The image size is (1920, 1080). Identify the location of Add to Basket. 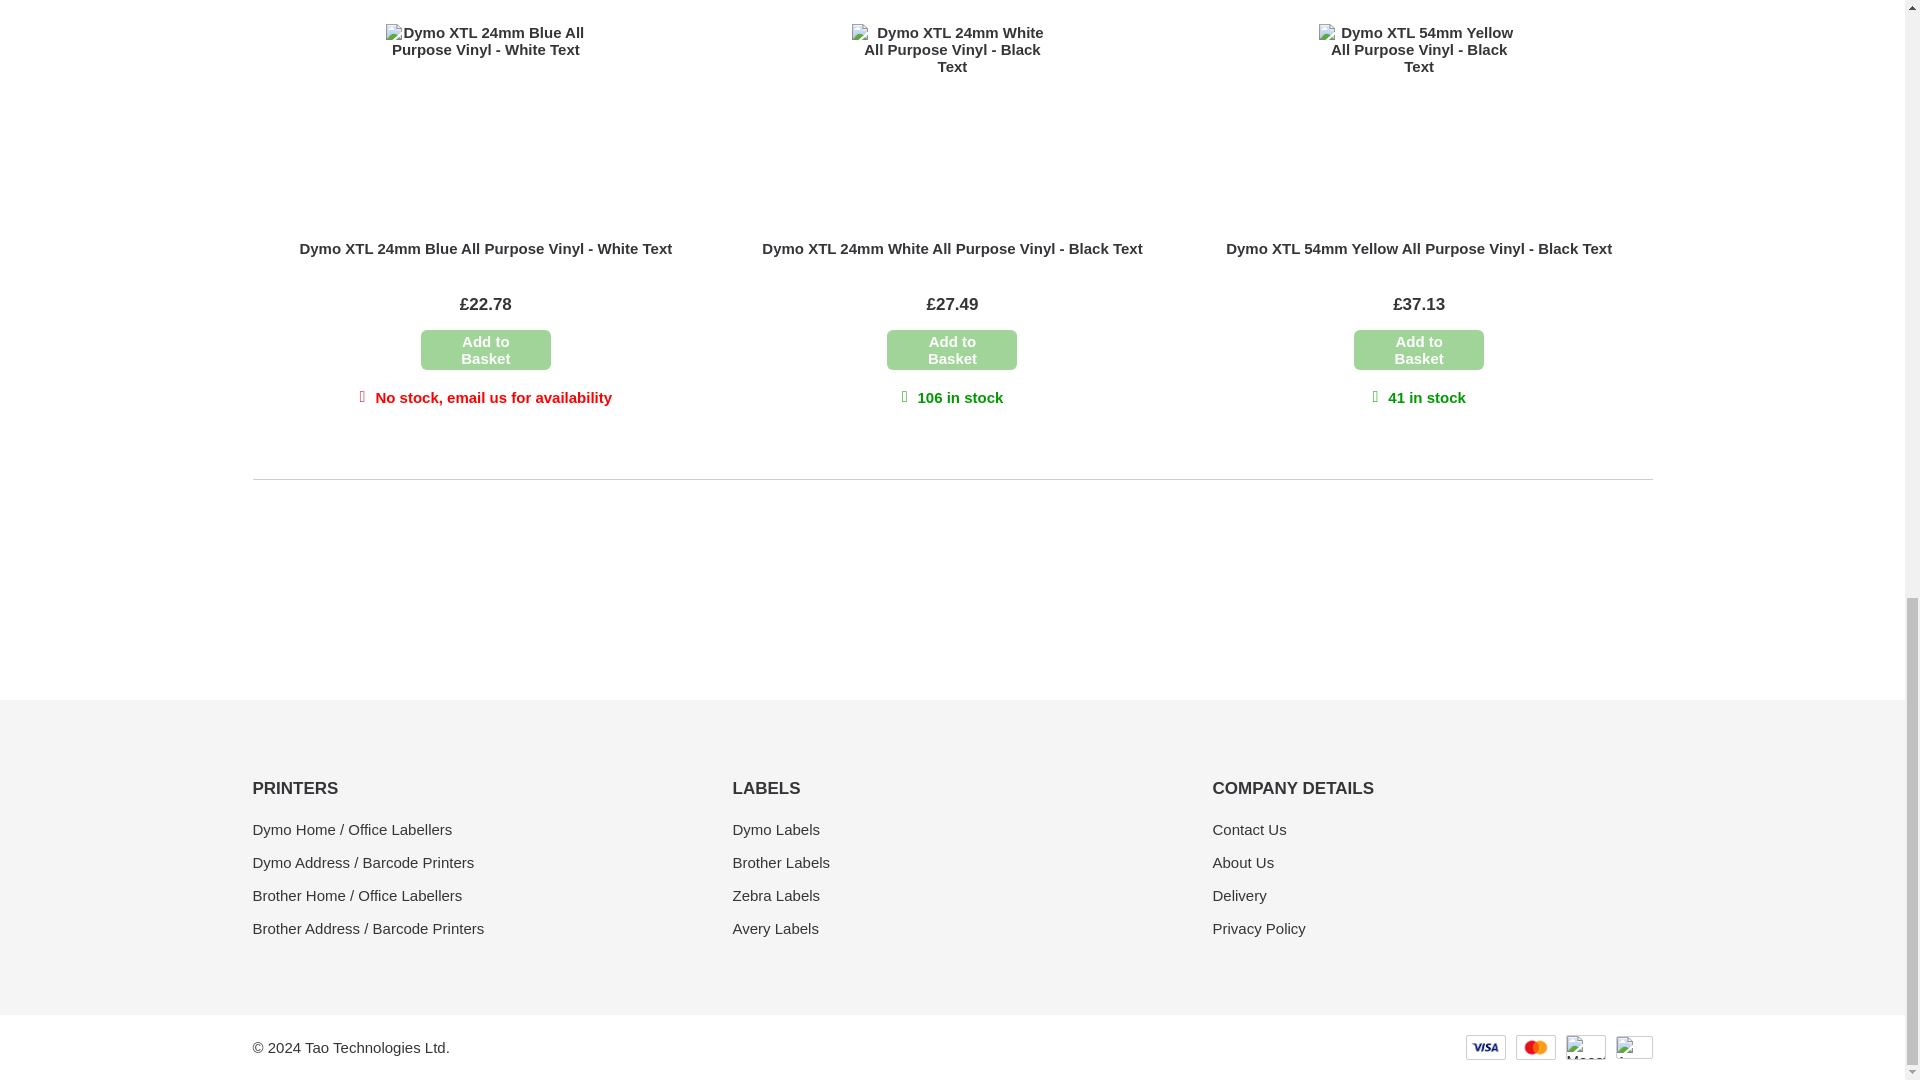
(952, 350).